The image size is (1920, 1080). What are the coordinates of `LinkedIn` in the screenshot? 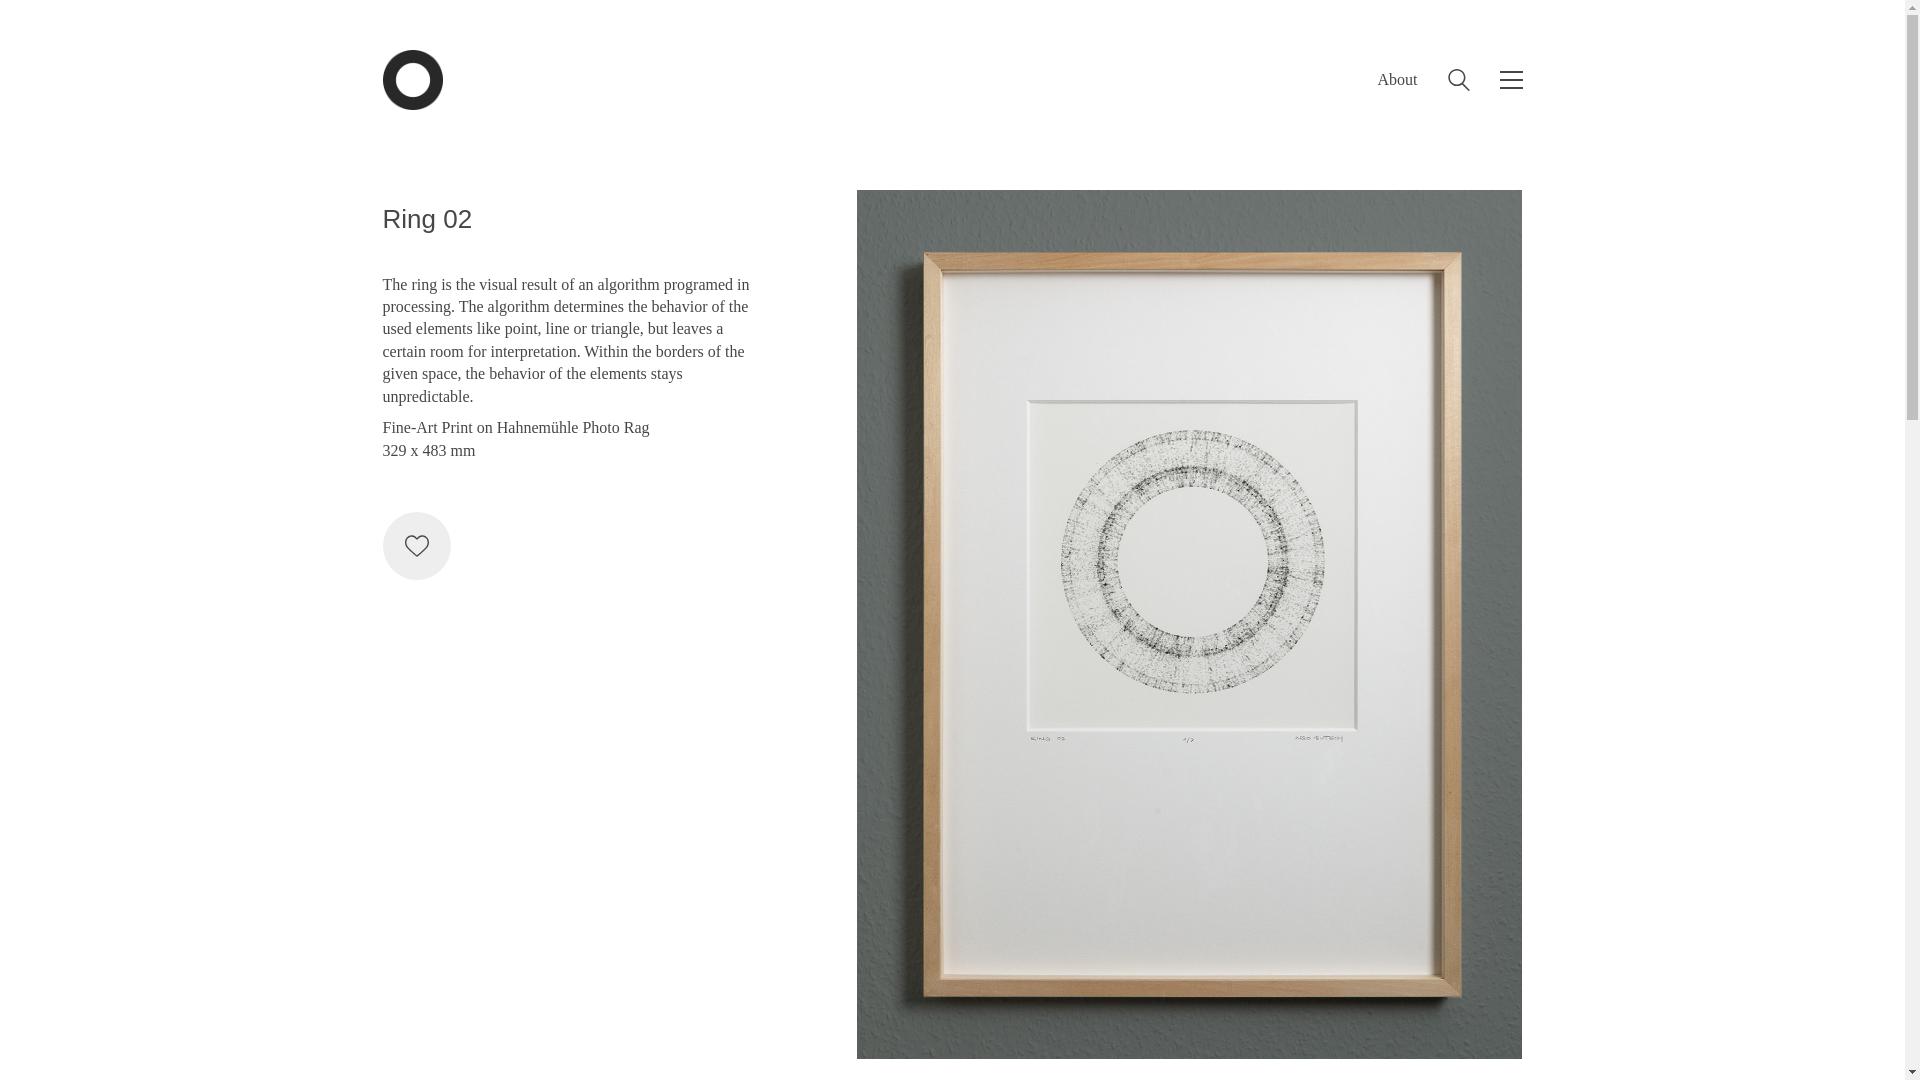 It's located at (1452, 1020).